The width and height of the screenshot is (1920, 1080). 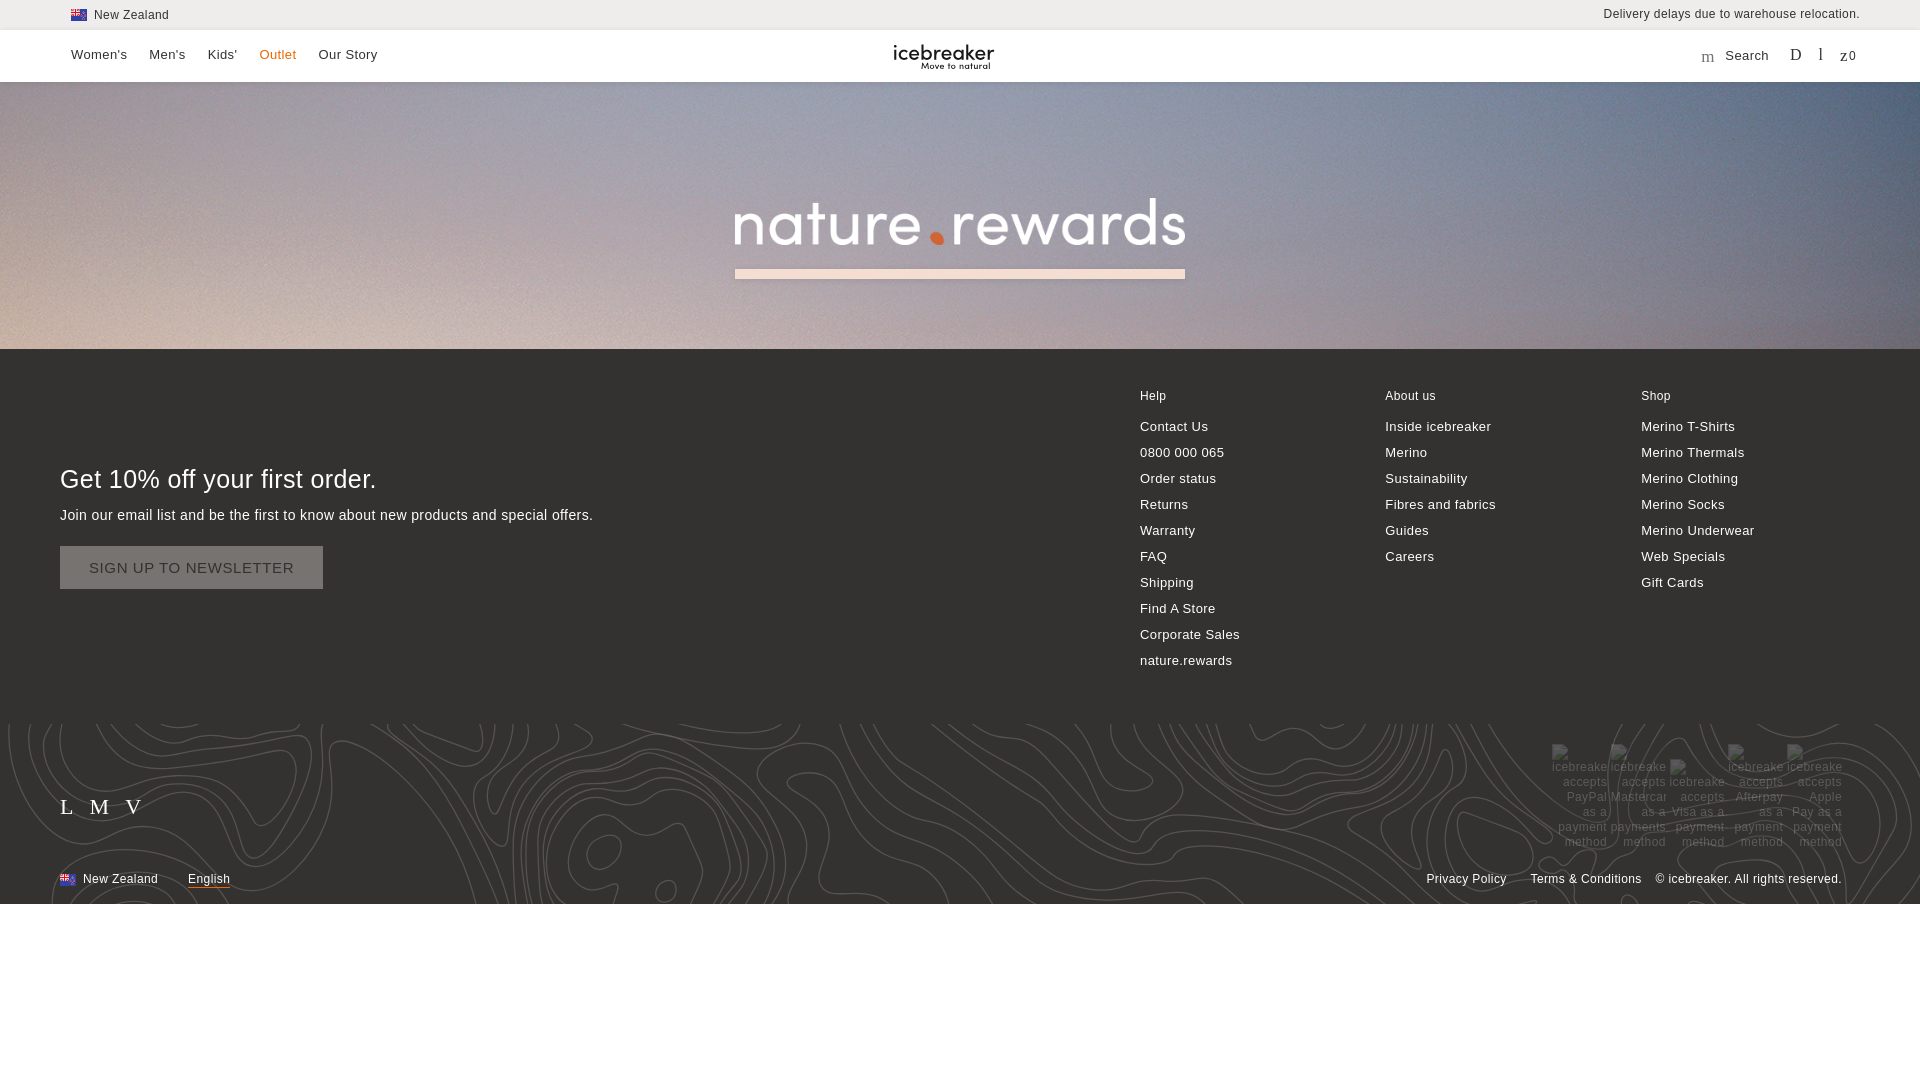 I want to click on New Zealand, so click(x=120, y=15).